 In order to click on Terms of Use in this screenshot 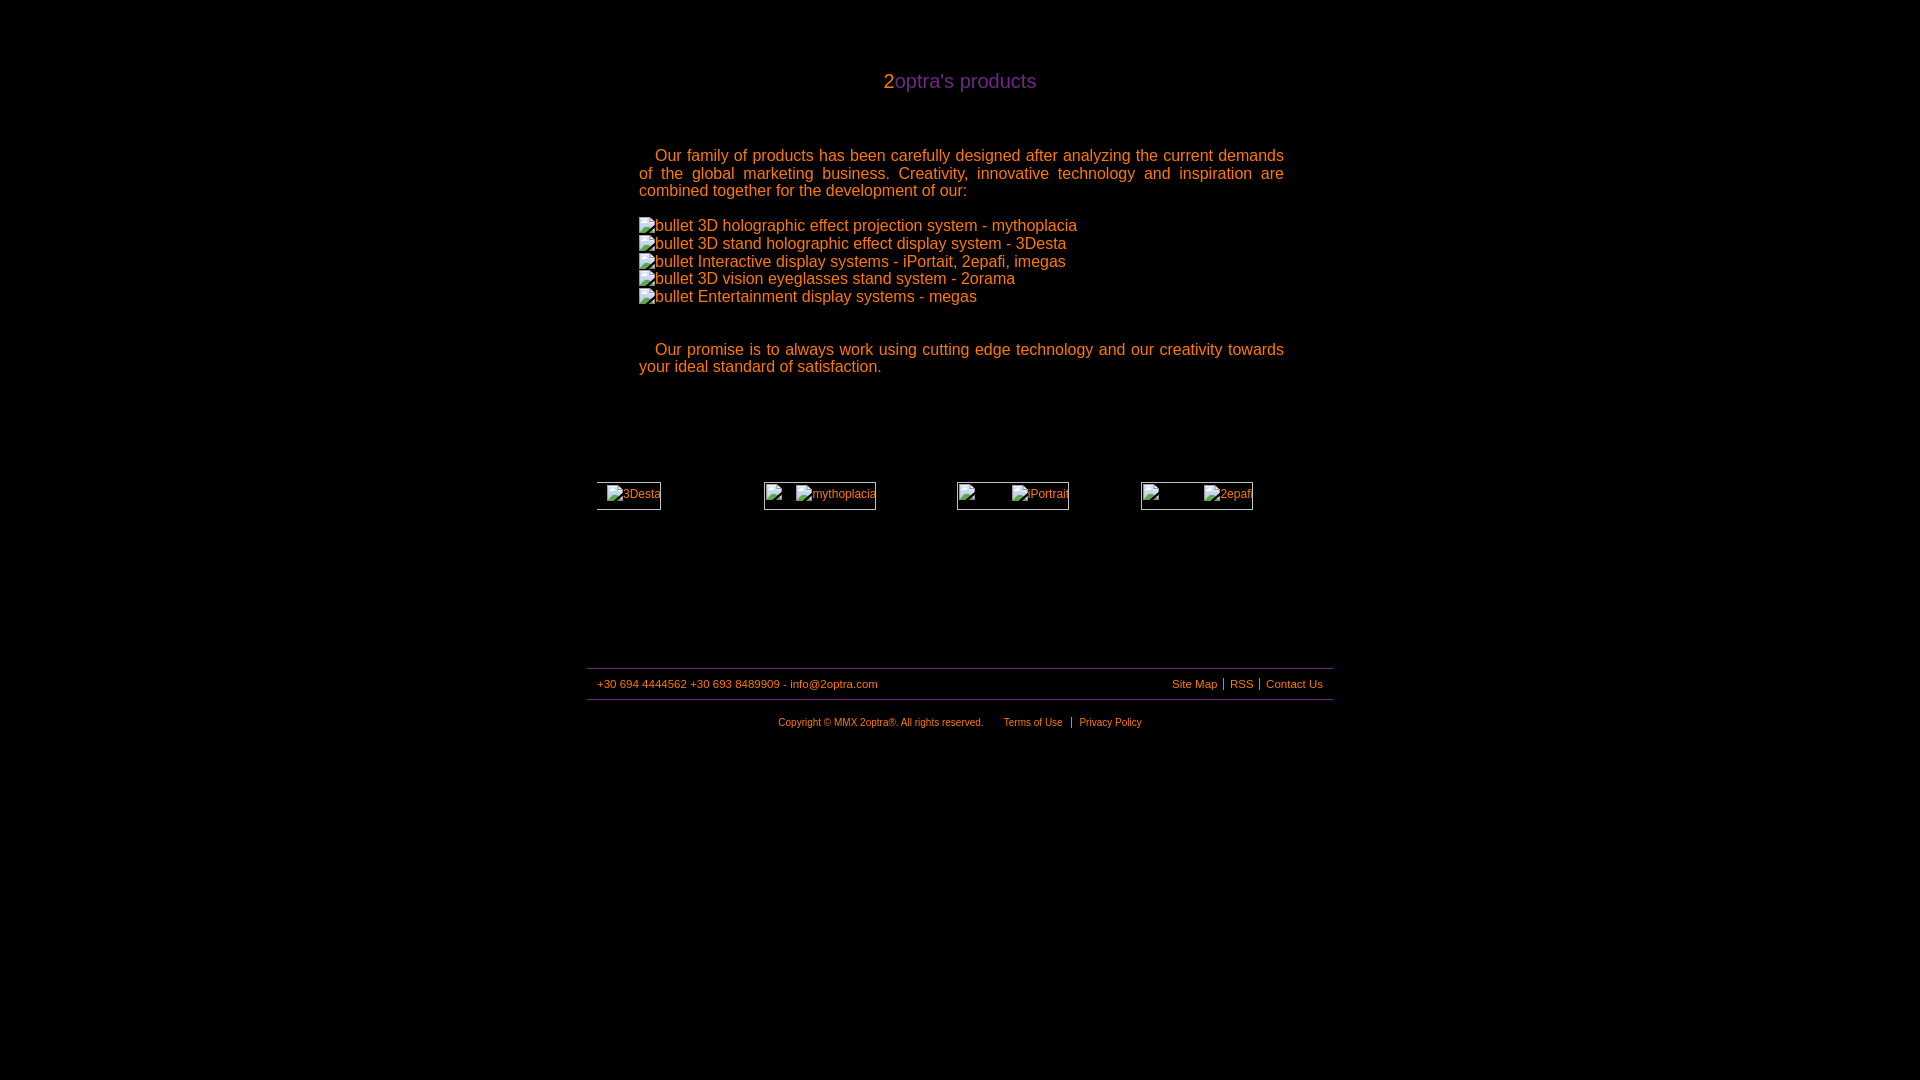, I will do `click(1034, 722)`.